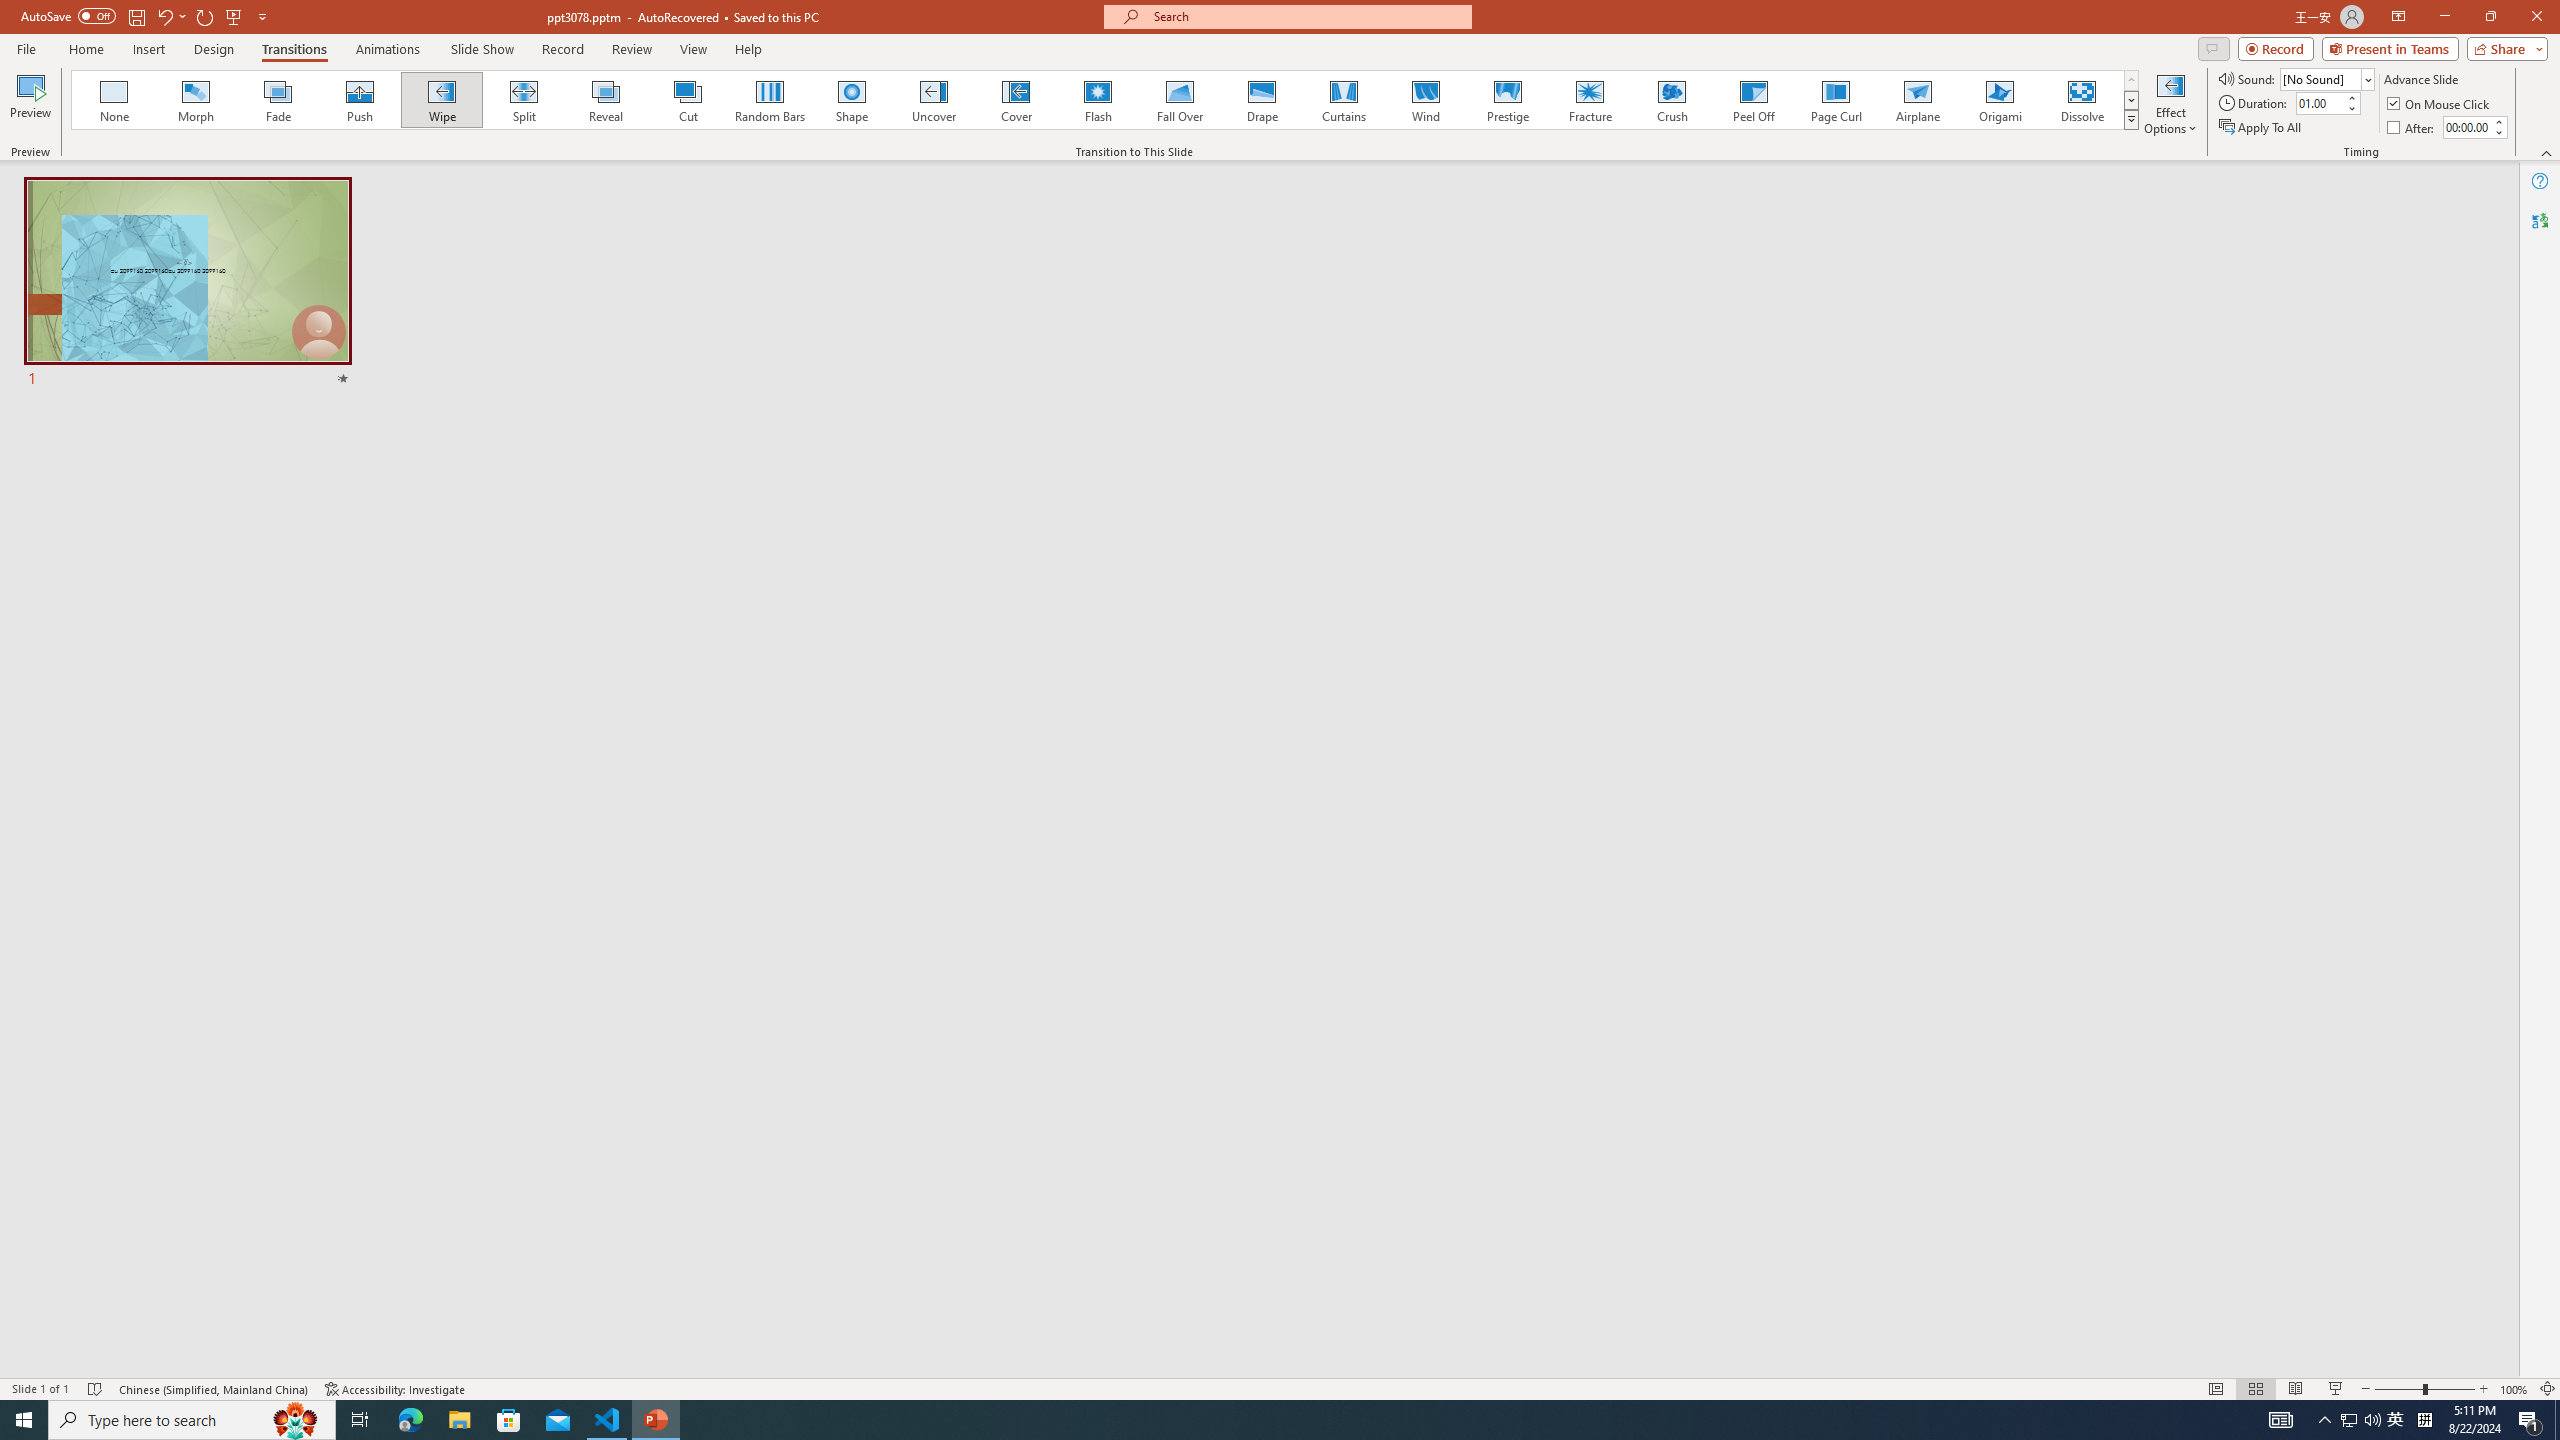  I want to click on Airplane, so click(1917, 100).